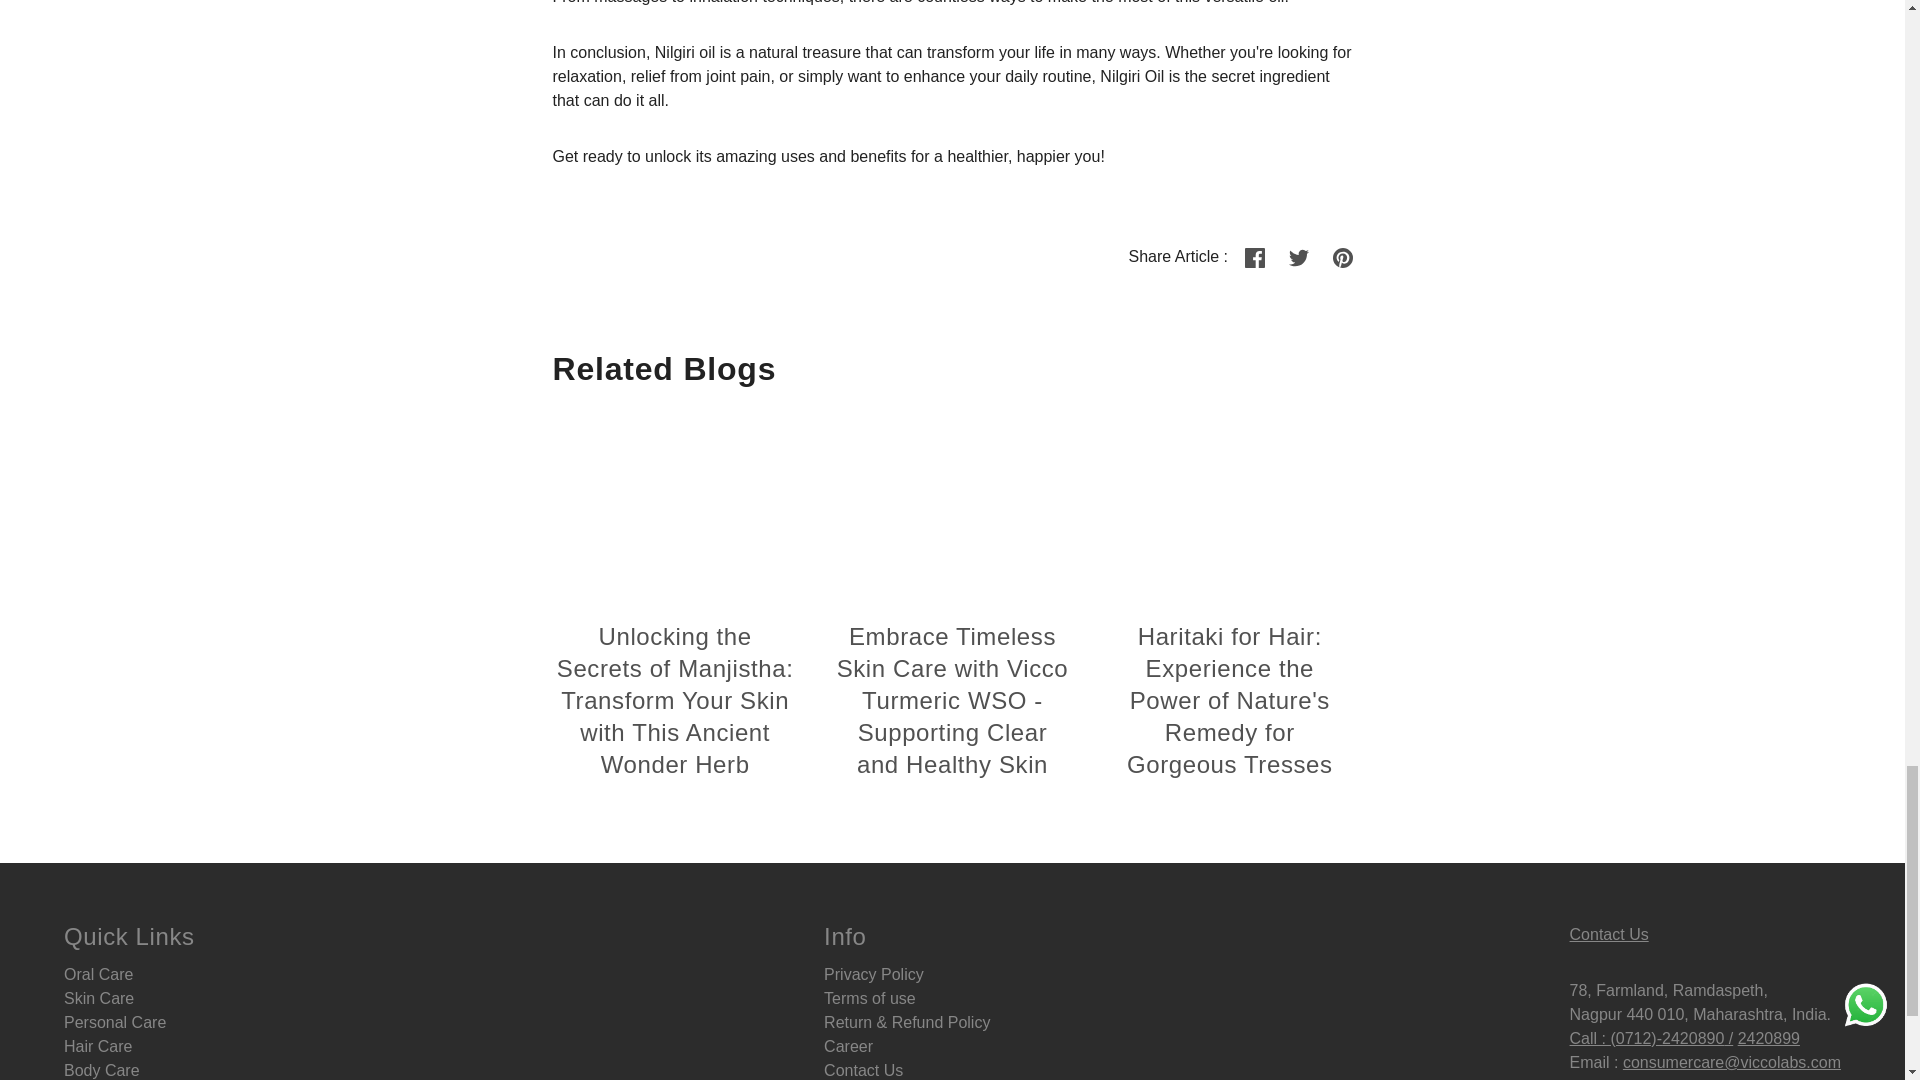  I want to click on Oral Care, so click(98, 974).